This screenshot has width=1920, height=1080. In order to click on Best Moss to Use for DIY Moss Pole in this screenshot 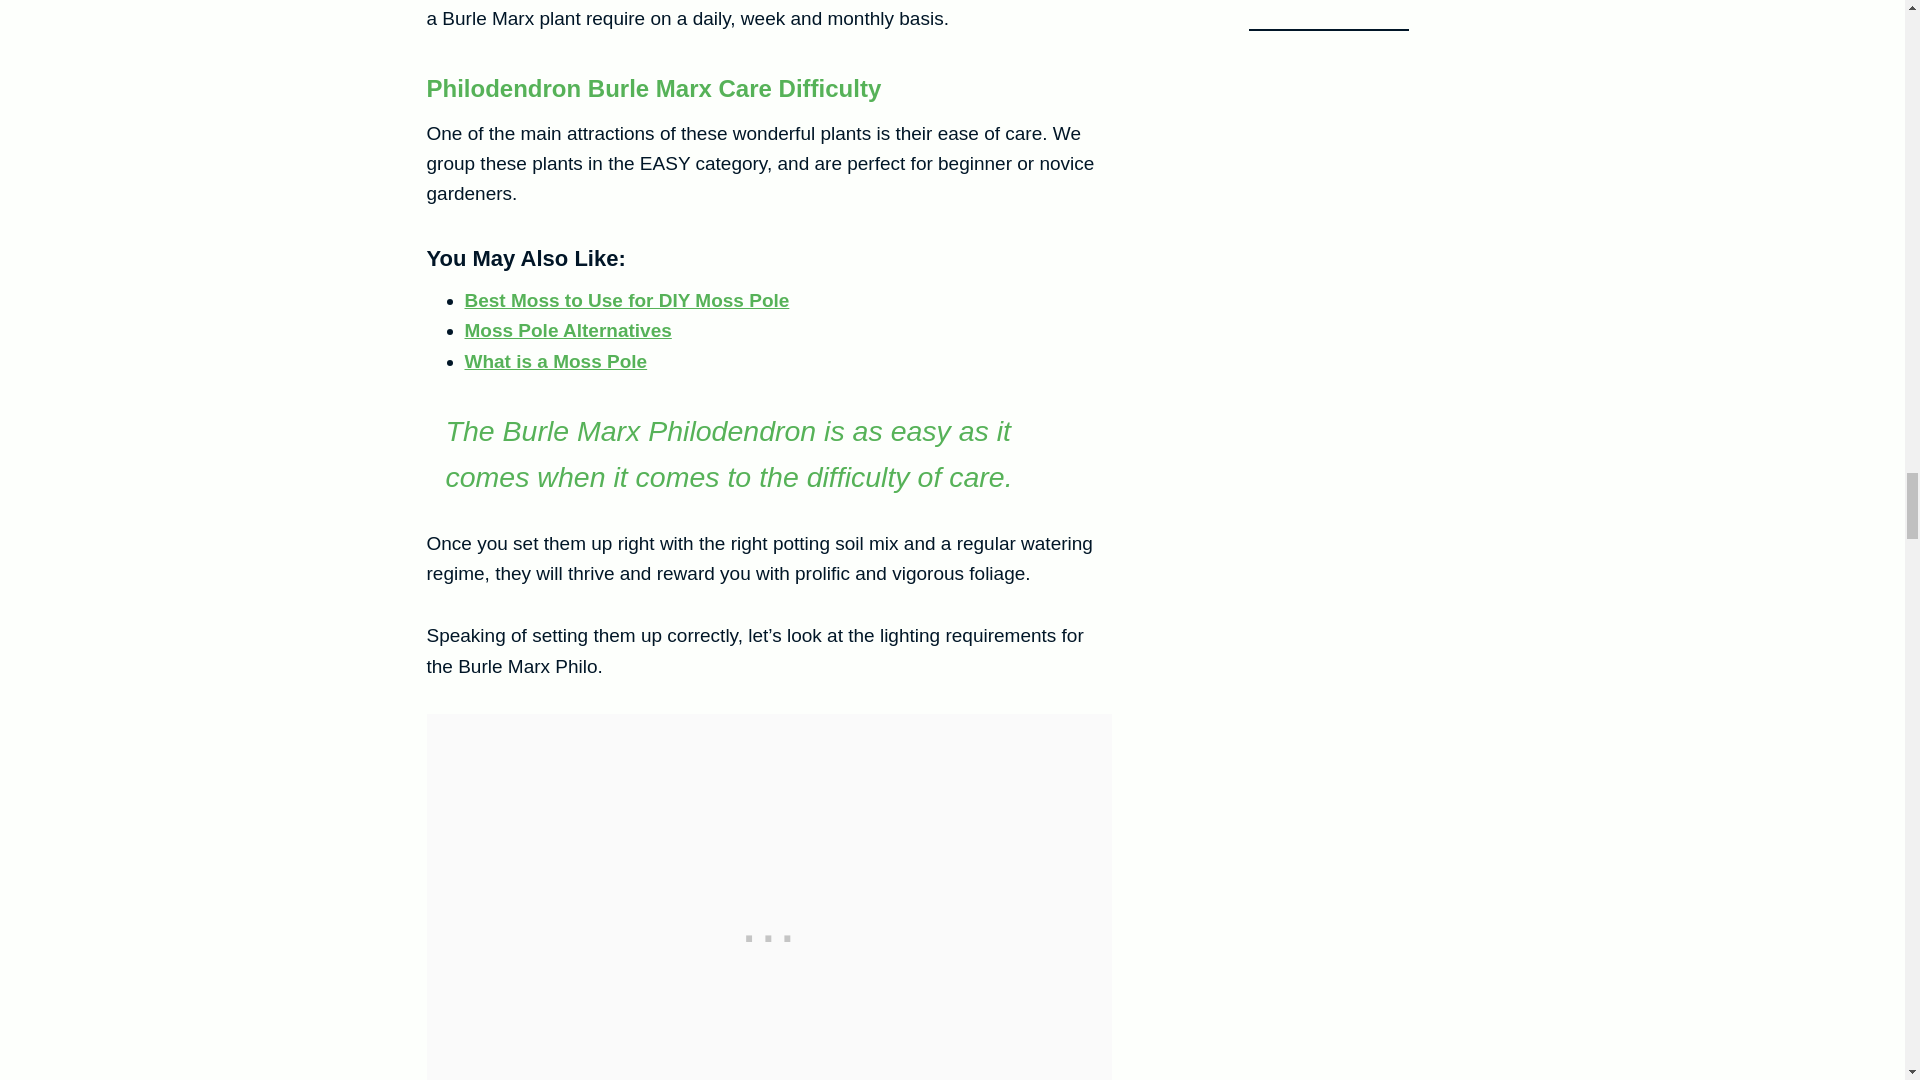, I will do `click(626, 300)`.